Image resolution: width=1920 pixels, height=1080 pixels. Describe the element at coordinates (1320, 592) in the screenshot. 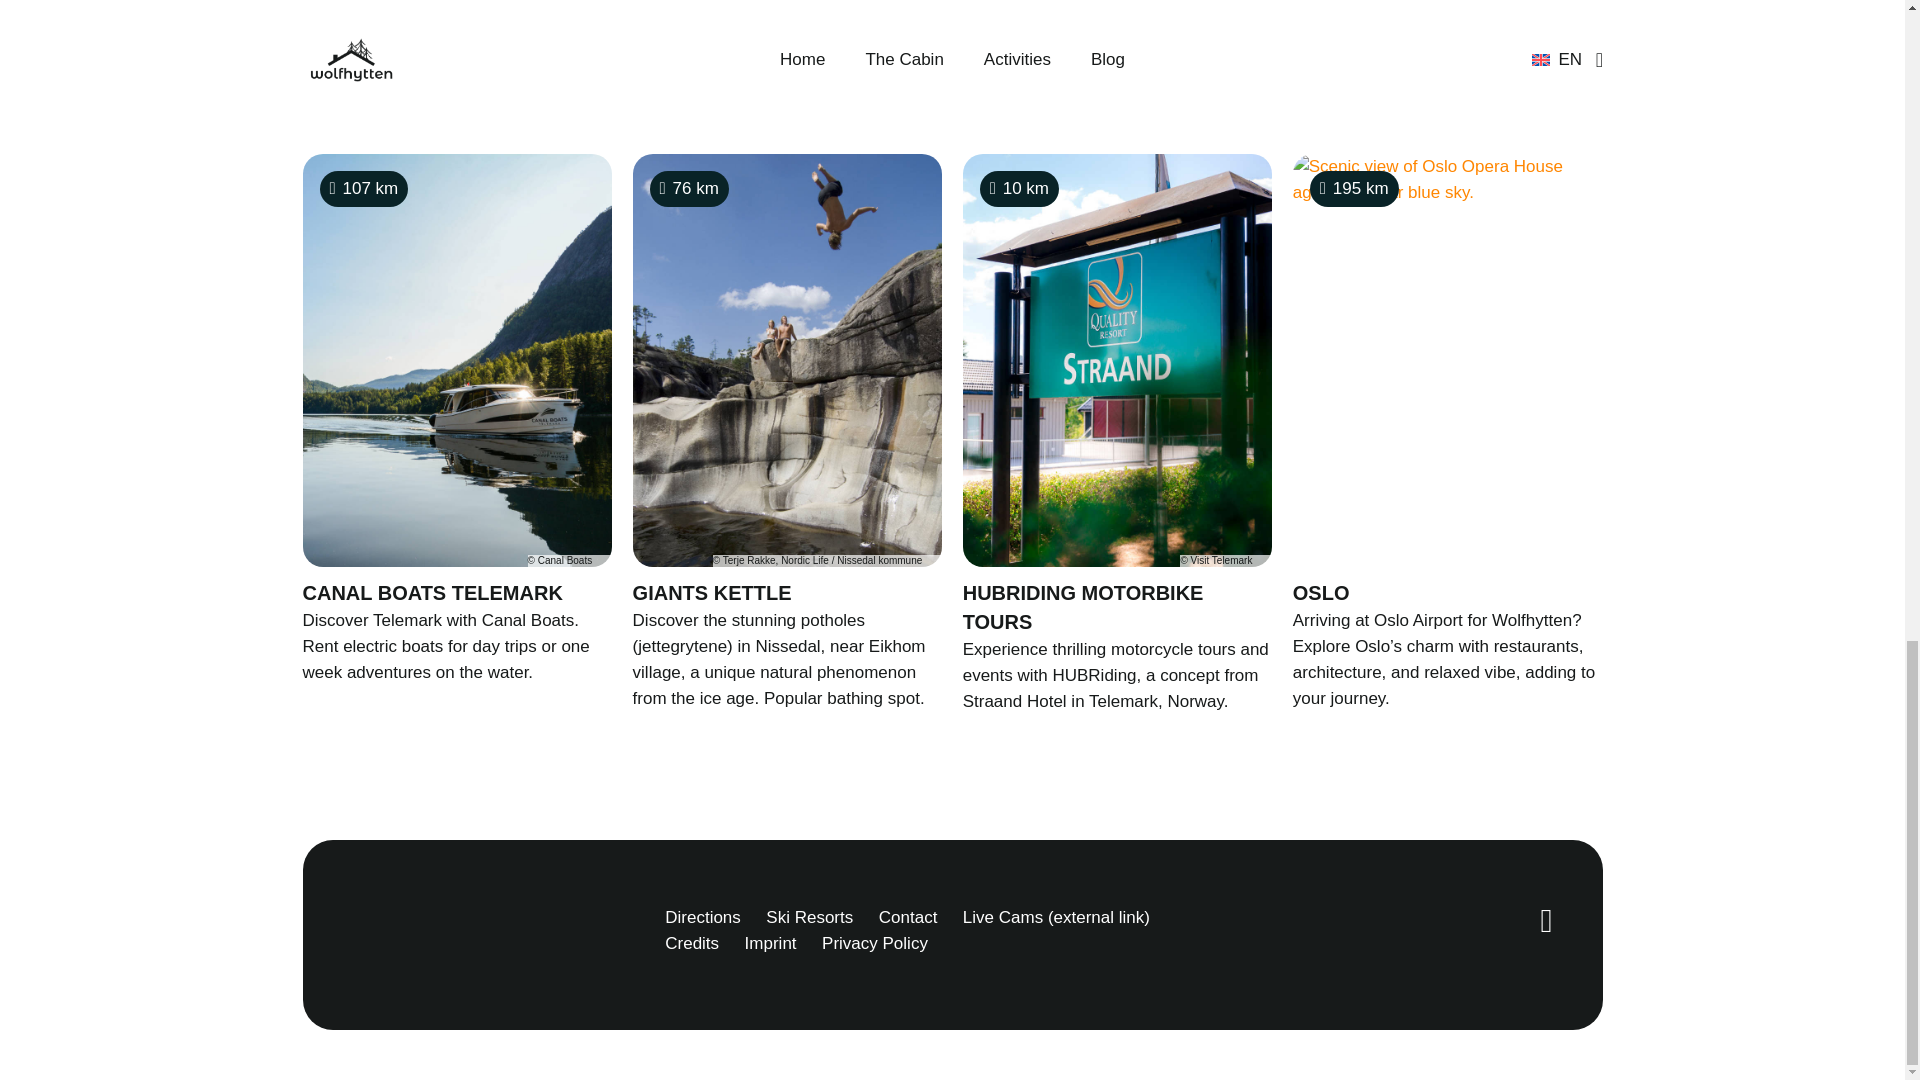

I see `OSLO` at that location.